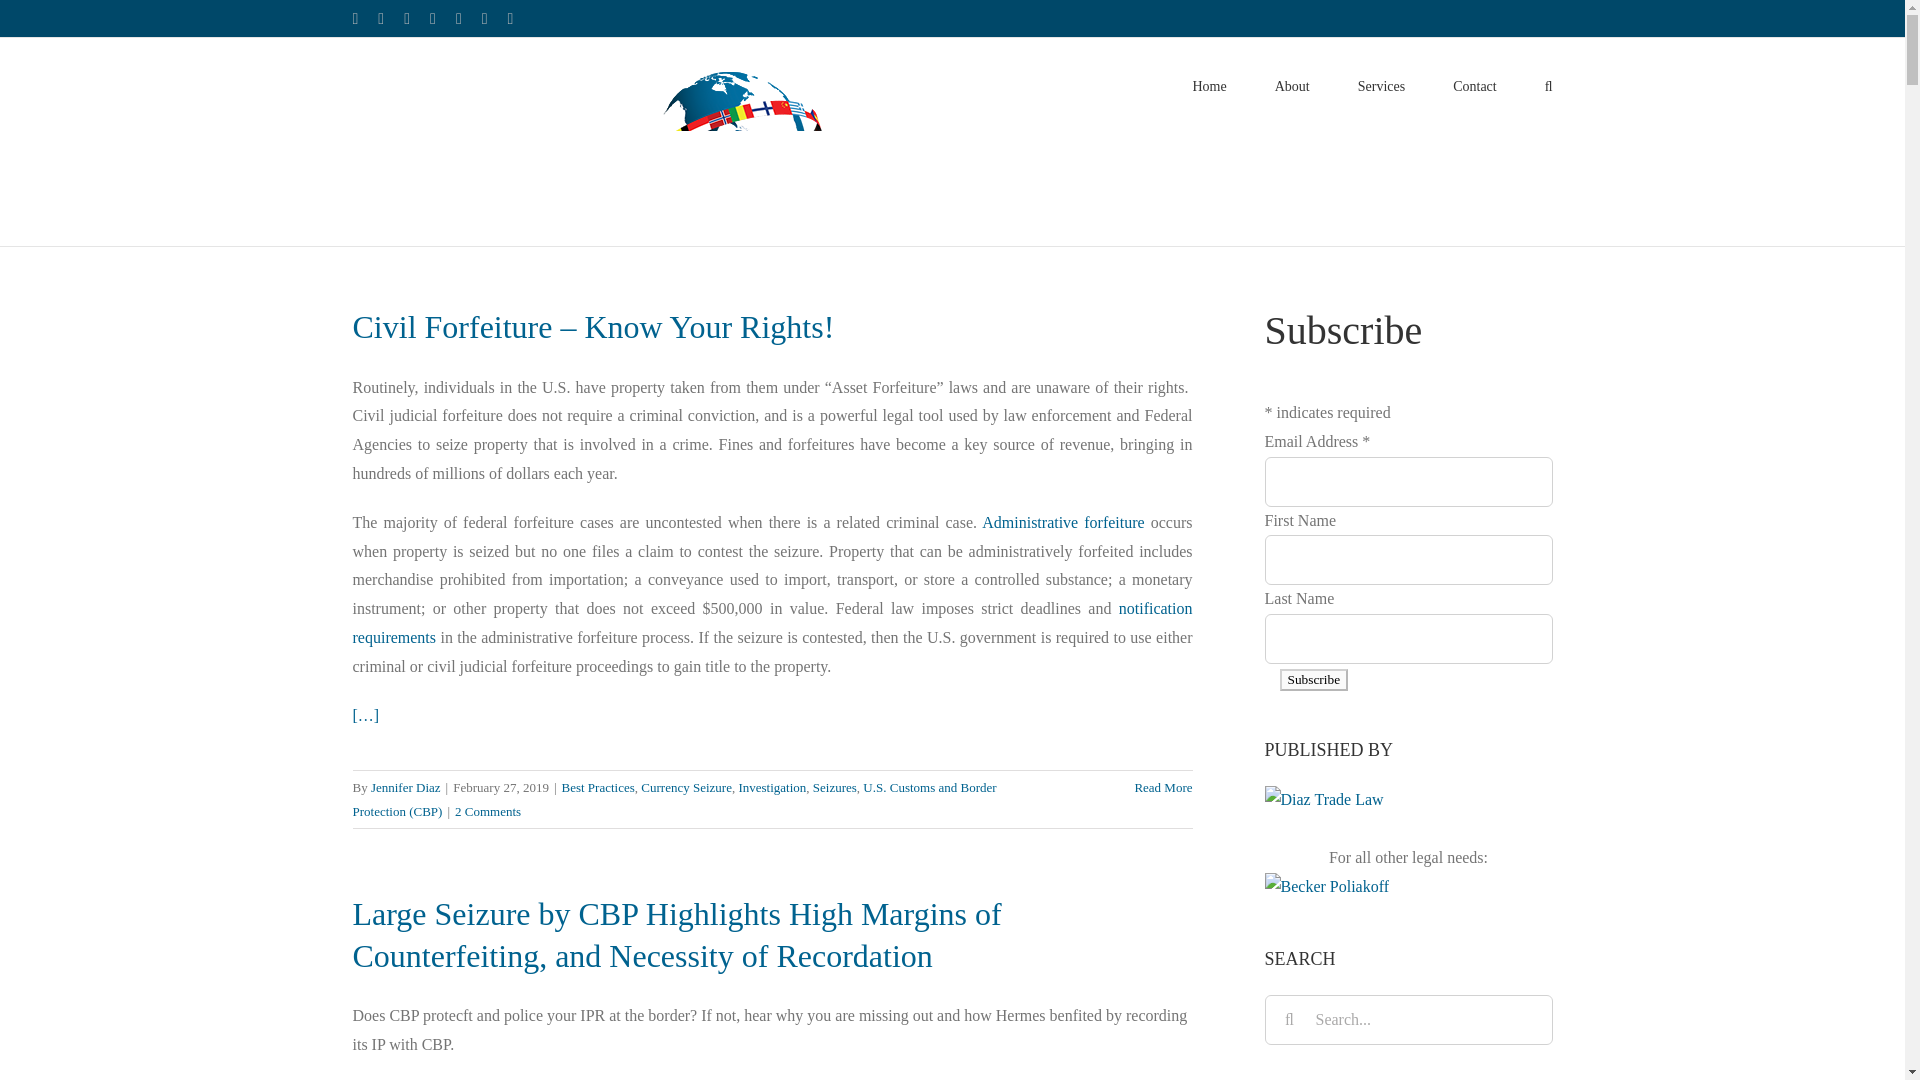 This screenshot has width=1920, height=1080. What do you see at coordinates (598, 786) in the screenshot?
I see `Best Practices` at bounding box center [598, 786].